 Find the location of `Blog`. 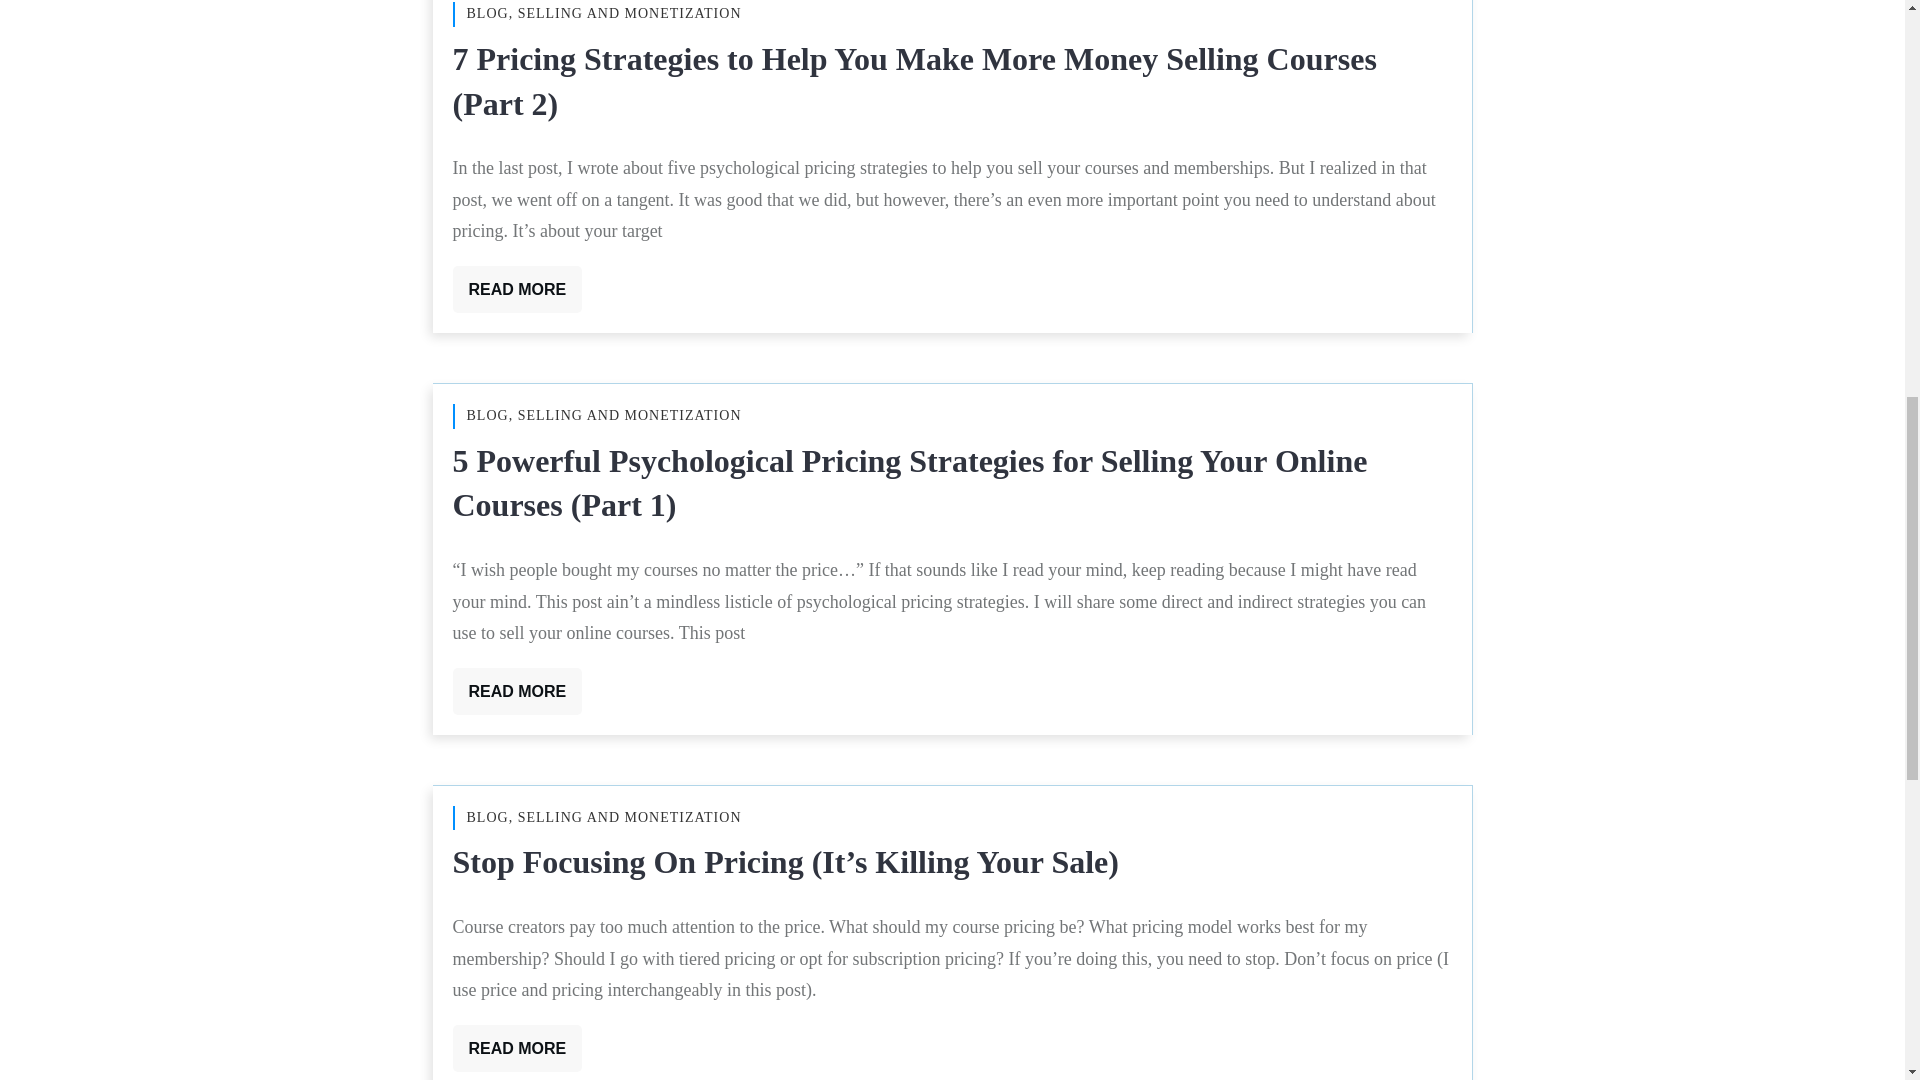

Blog is located at coordinates (487, 818).